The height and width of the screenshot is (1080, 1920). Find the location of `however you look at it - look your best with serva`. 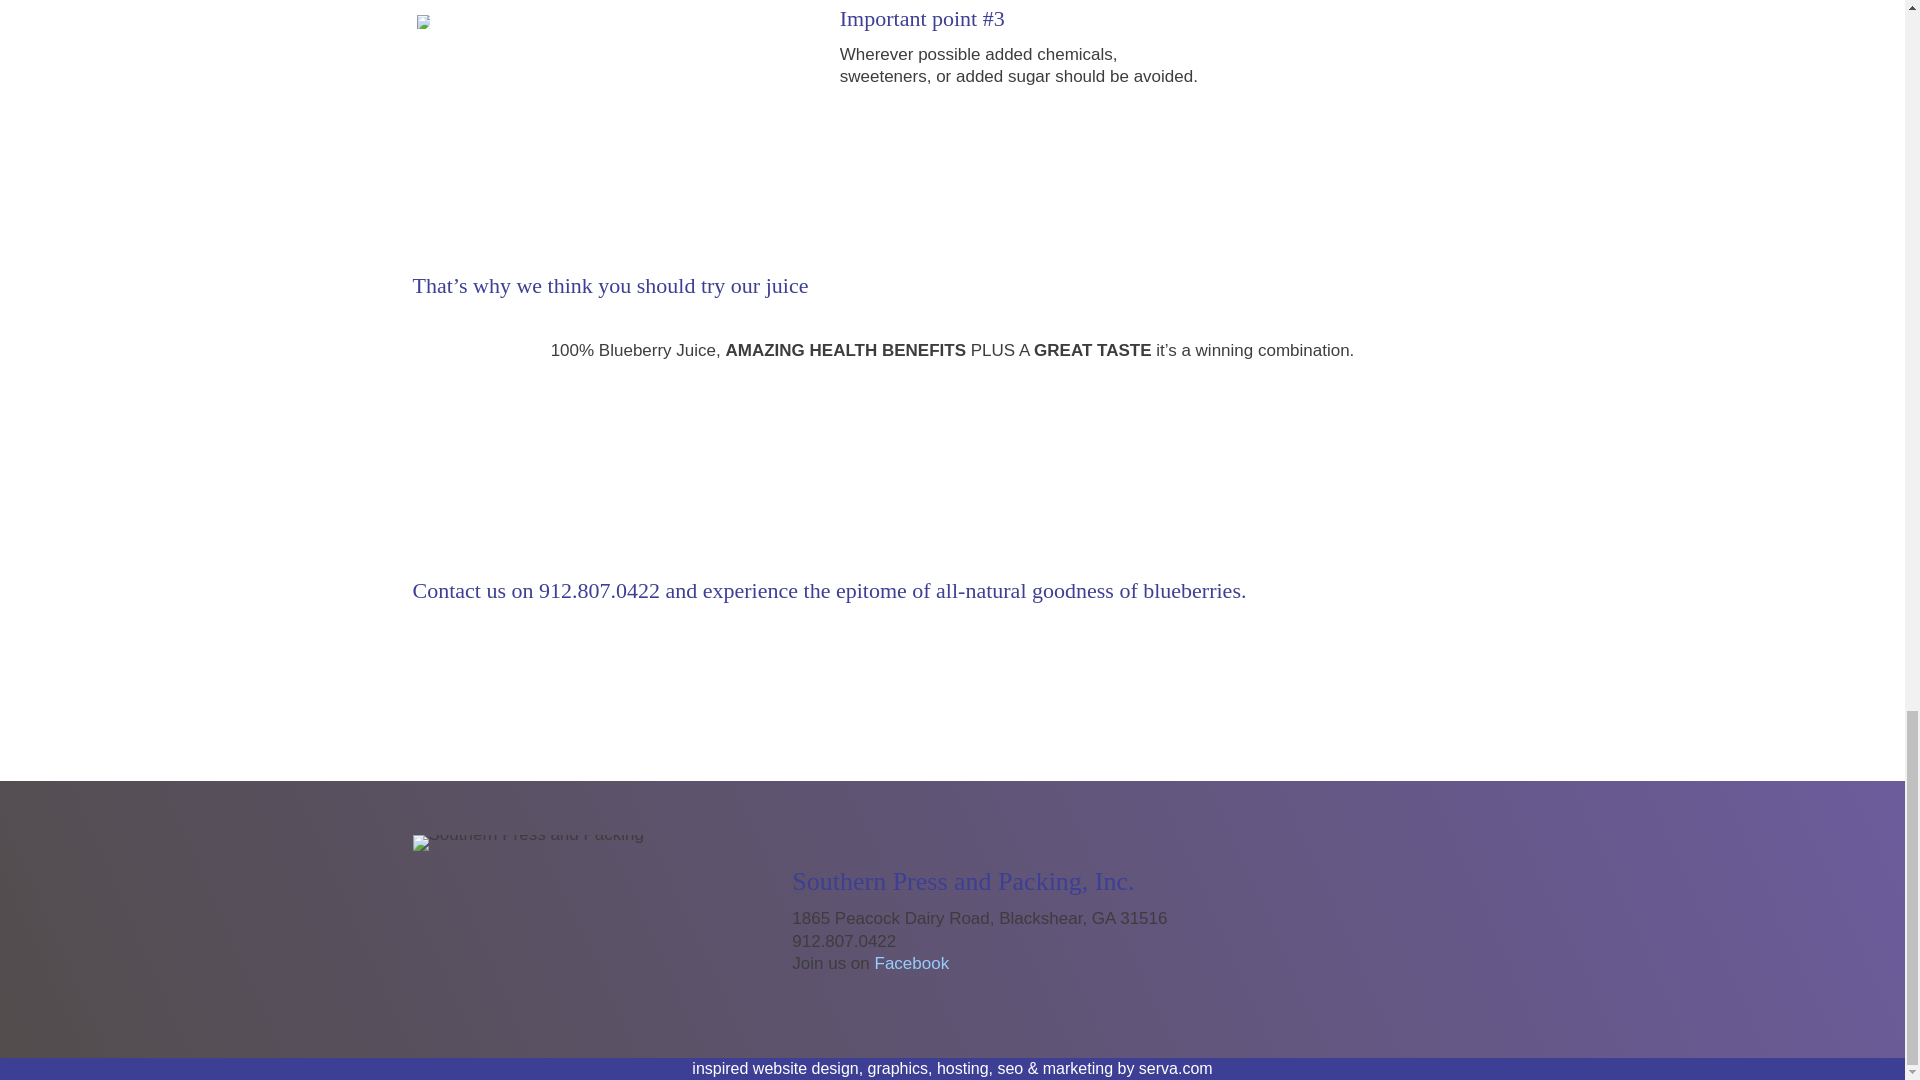

however you look at it - look your best with serva is located at coordinates (1176, 1068).